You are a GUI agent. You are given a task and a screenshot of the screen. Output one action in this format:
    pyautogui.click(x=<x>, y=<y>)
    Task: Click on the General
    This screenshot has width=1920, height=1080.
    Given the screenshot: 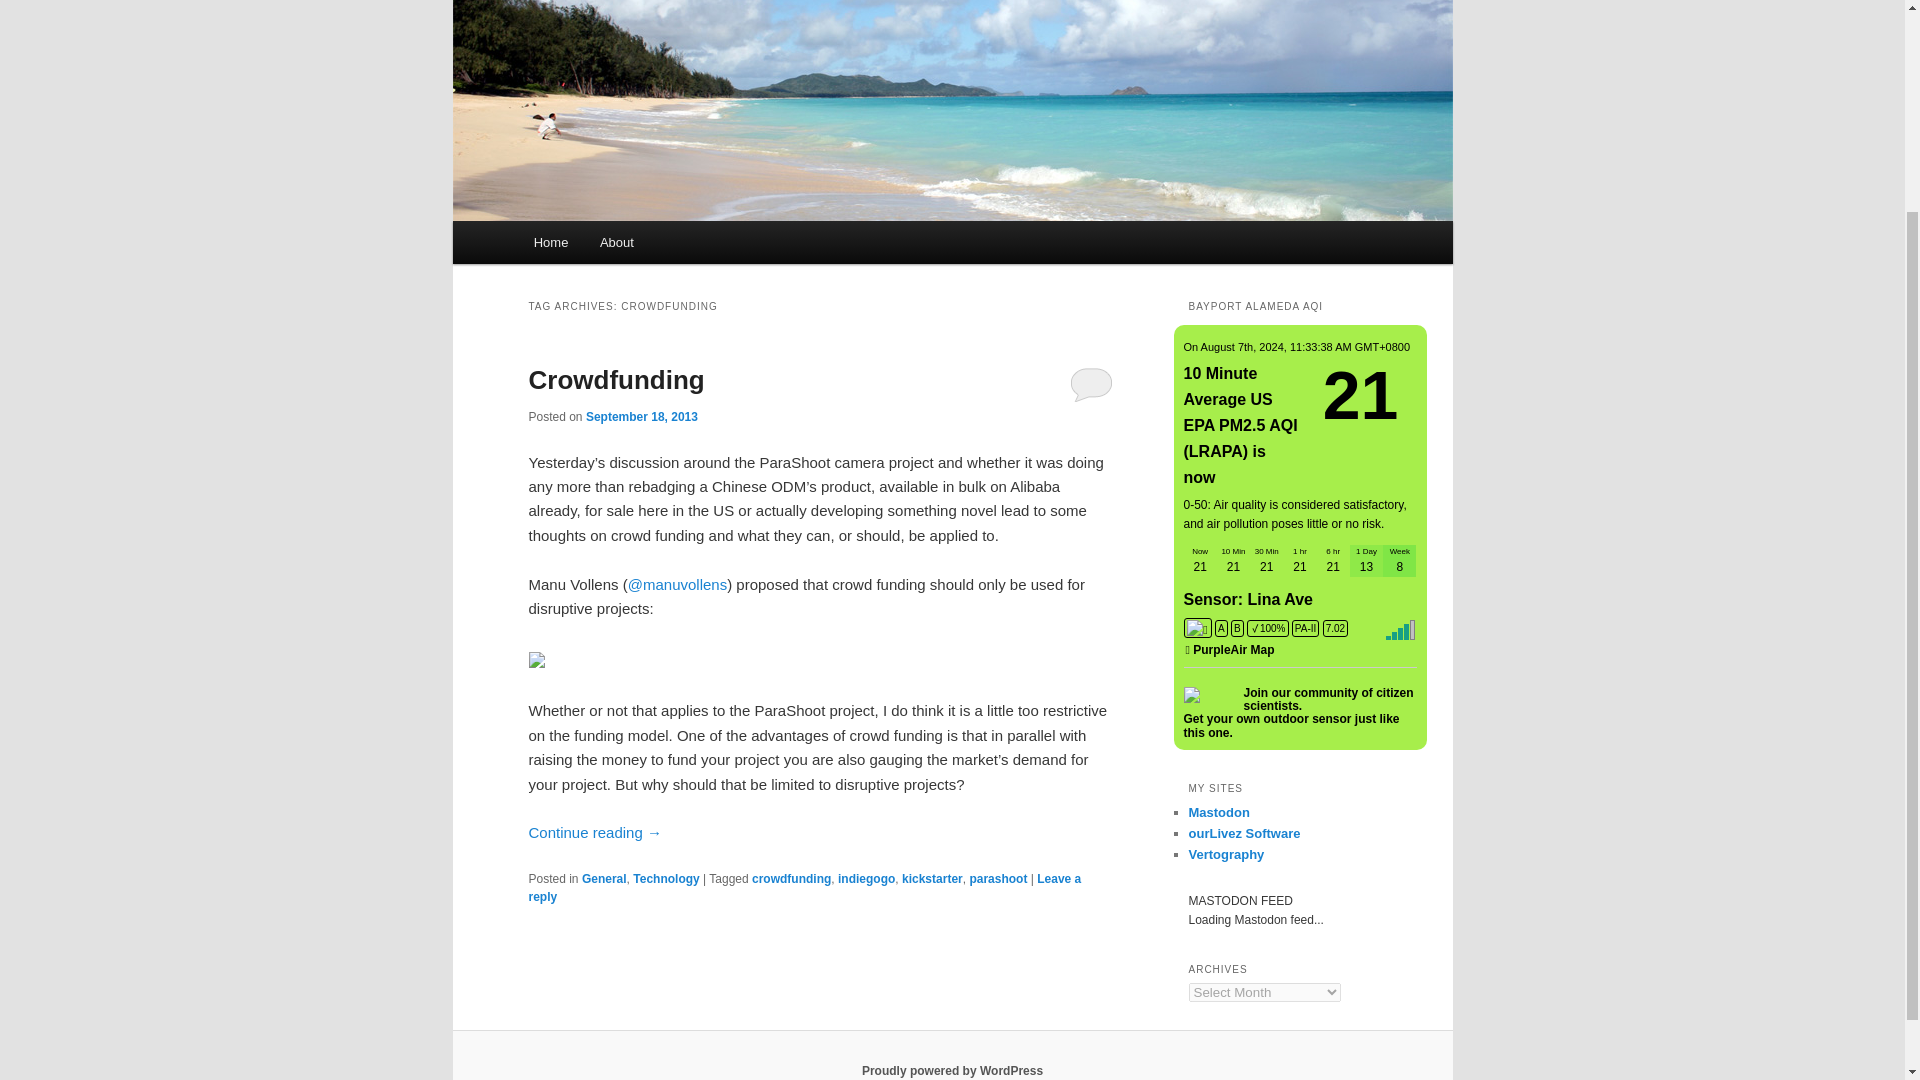 What is the action you would take?
    pyautogui.click(x=604, y=878)
    